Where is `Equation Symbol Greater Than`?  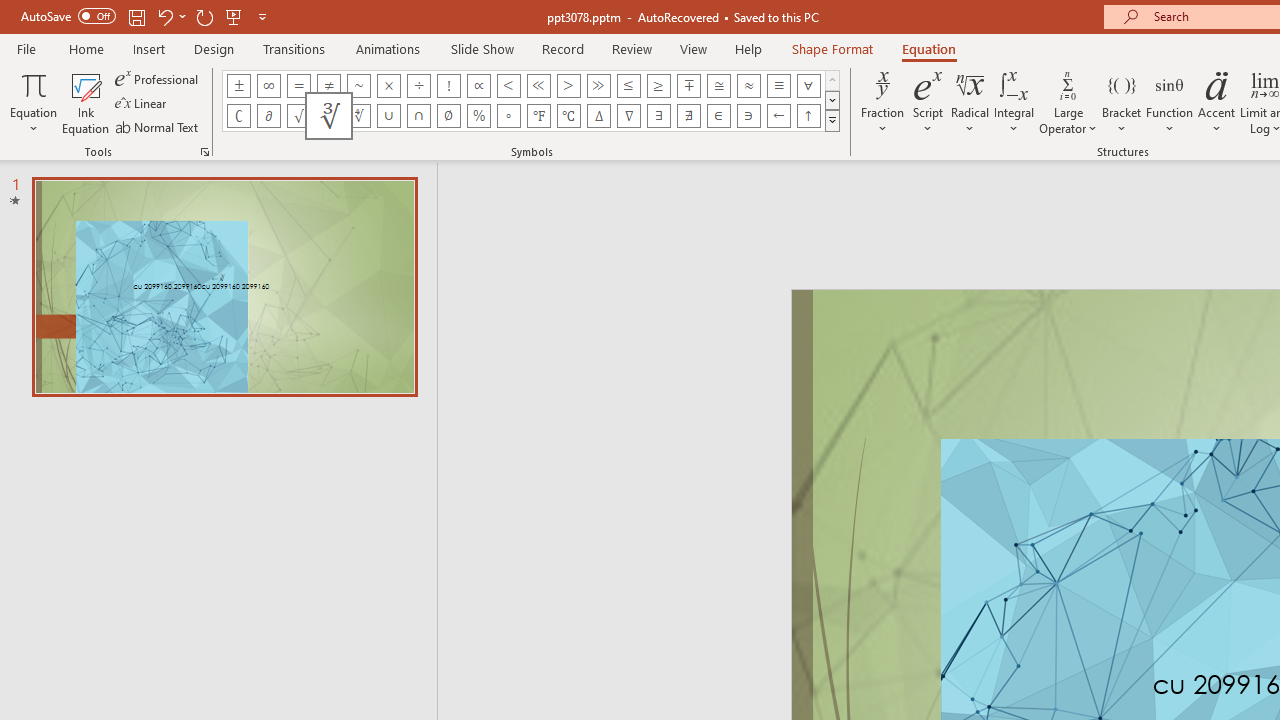 Equation Symbol Greater Than is located at coordinates (568, 86).